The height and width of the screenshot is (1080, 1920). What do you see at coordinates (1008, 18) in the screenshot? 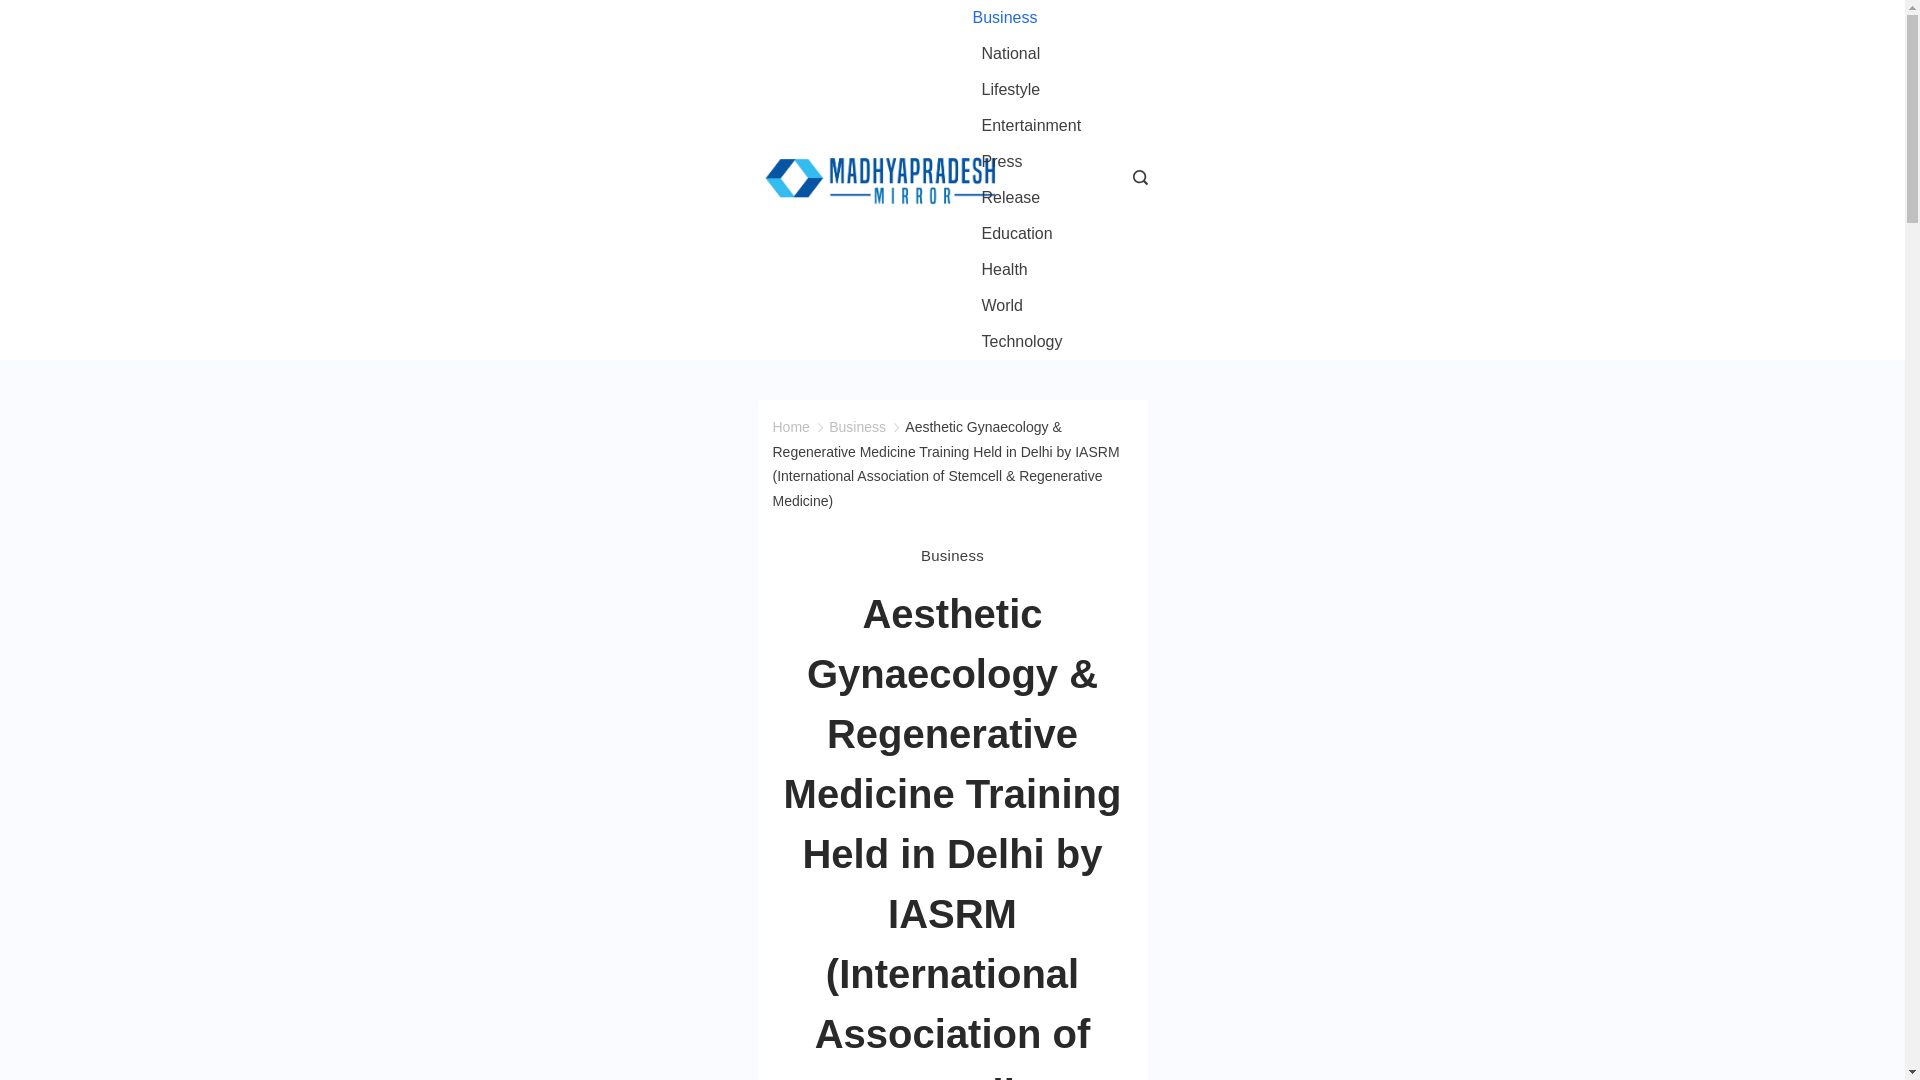
I see `Business` at bounding box center [1008, 18].